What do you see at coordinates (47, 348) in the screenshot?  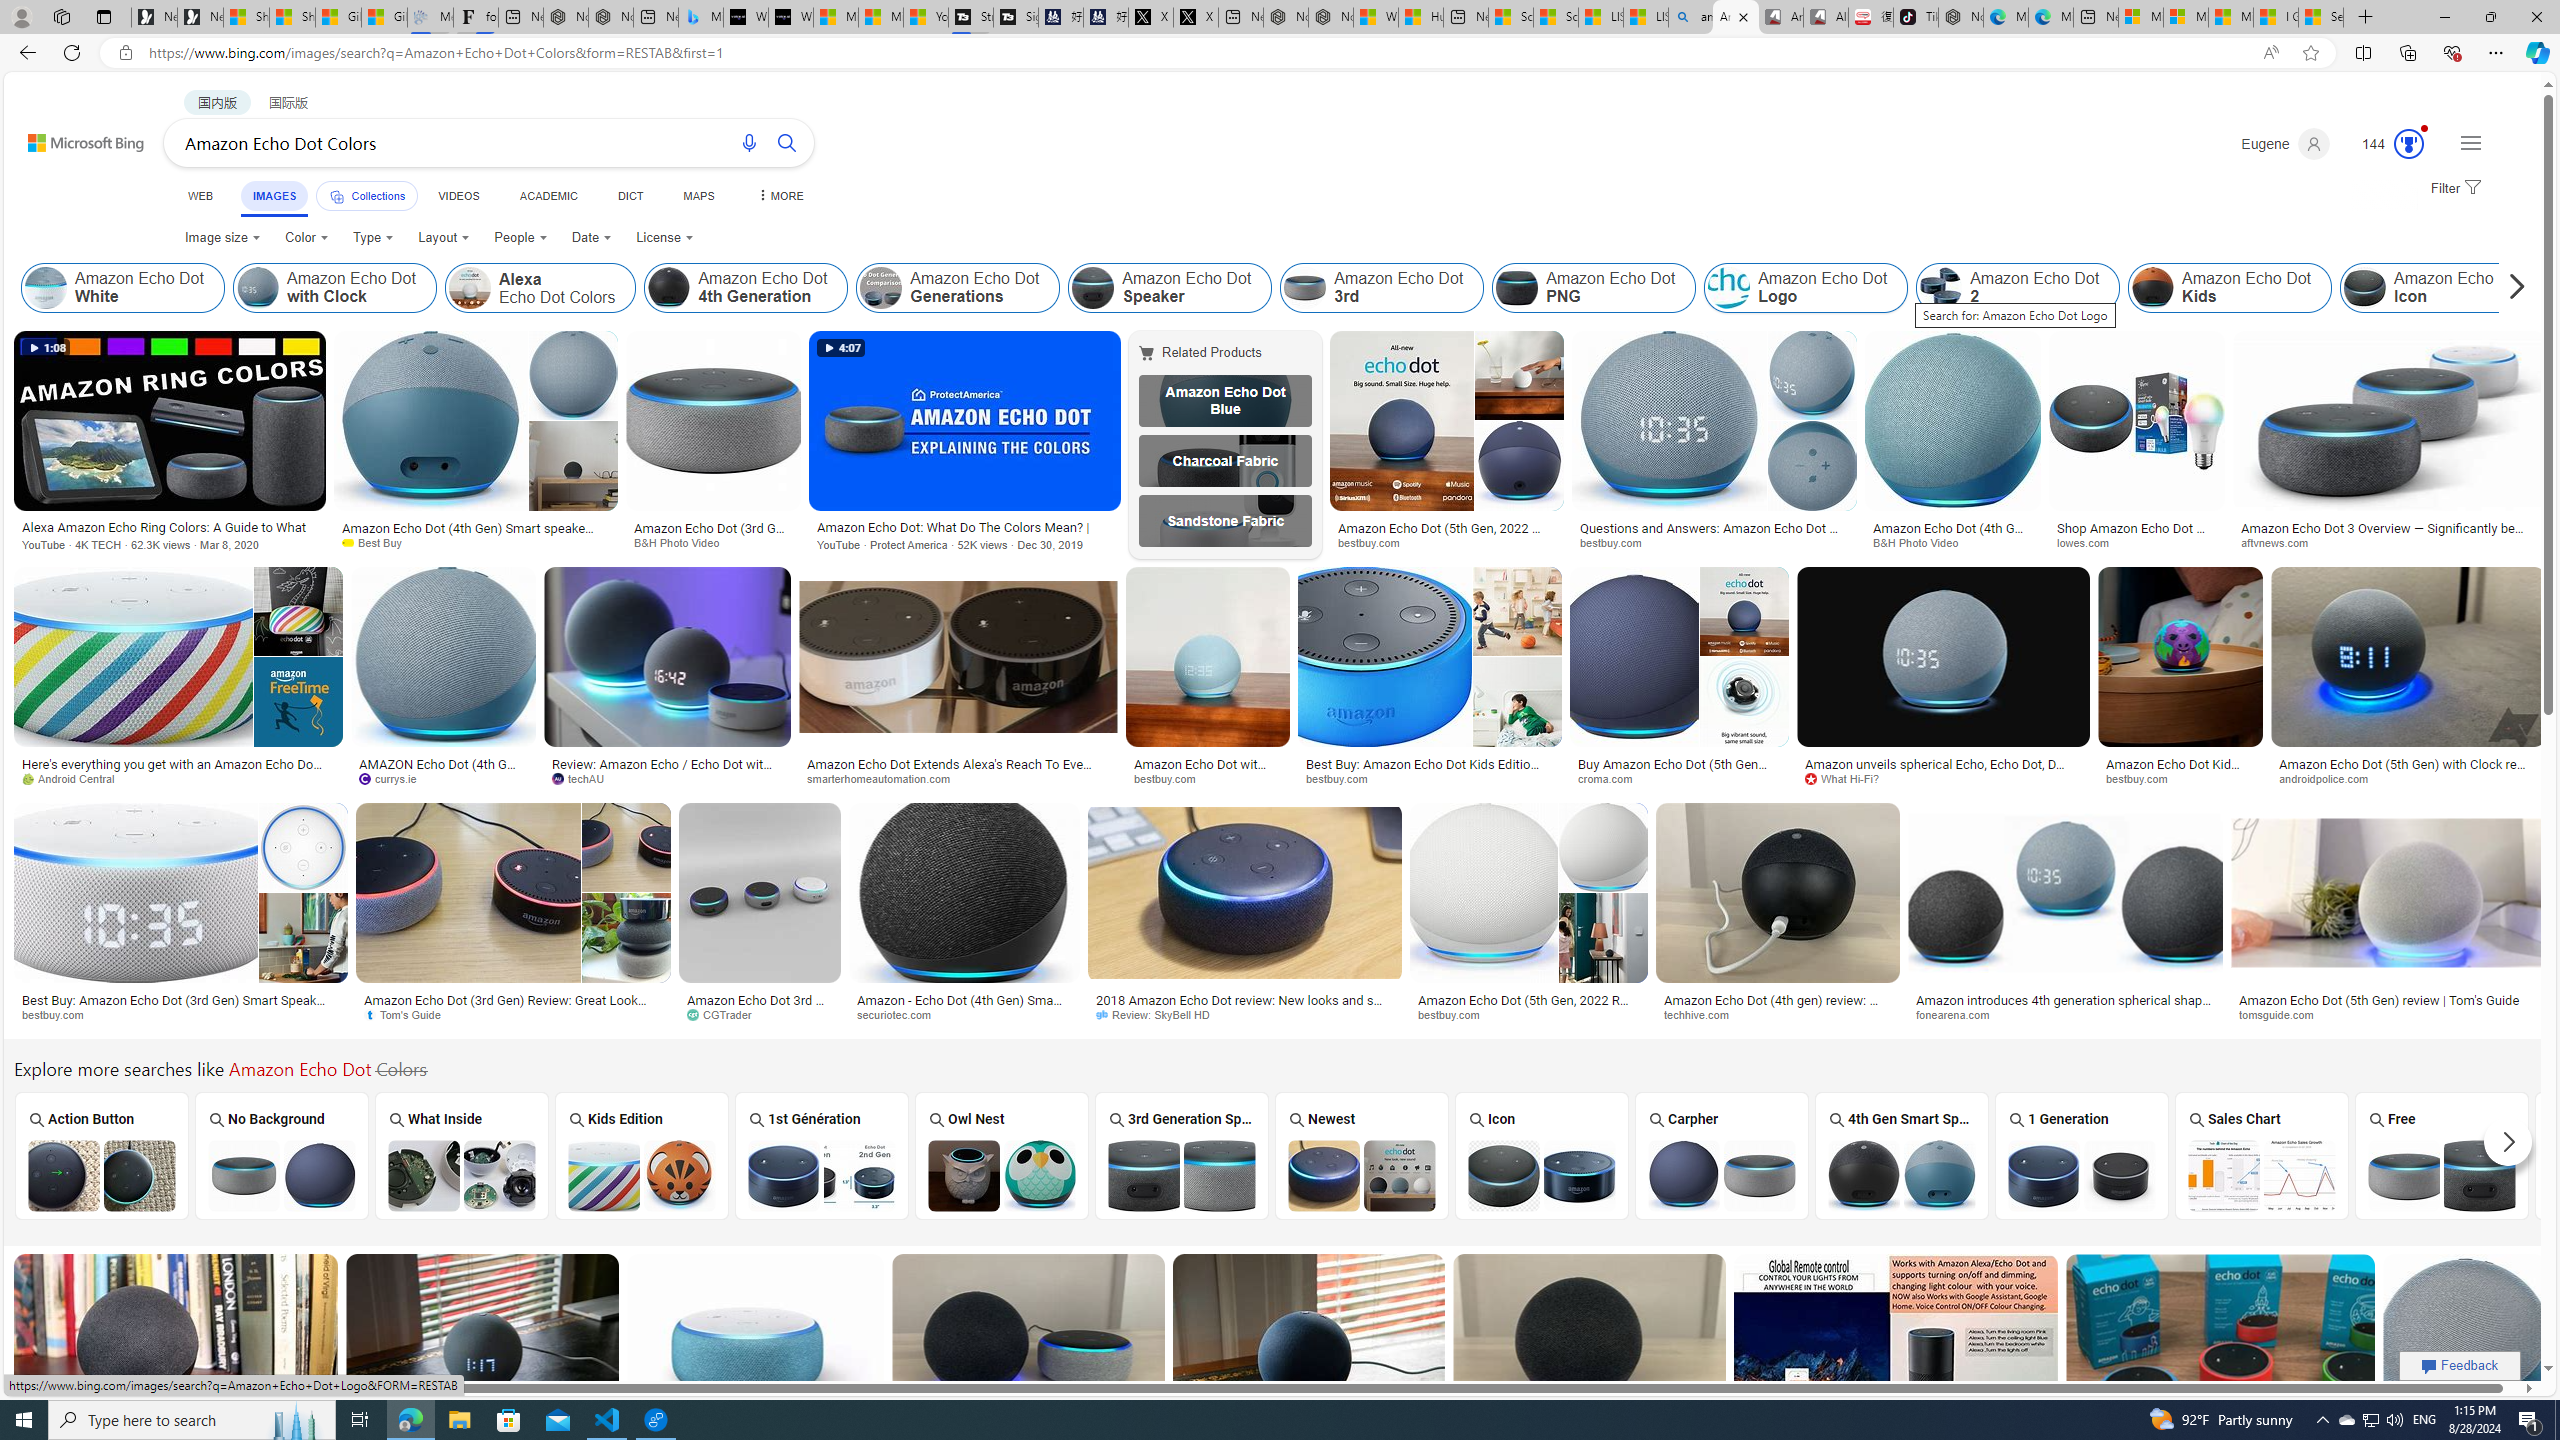 I see `1:08` at bounding box center [47, 348].